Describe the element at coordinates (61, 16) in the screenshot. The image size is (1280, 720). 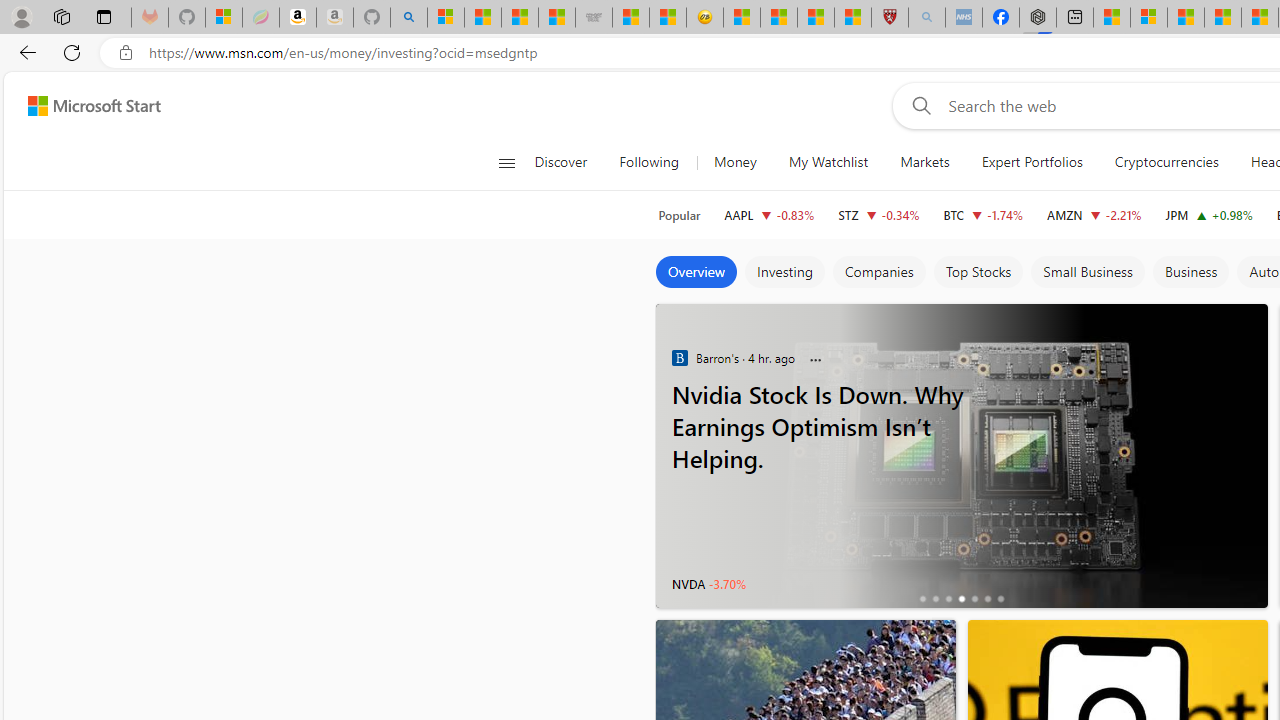
I see `Workspaces` at that location.